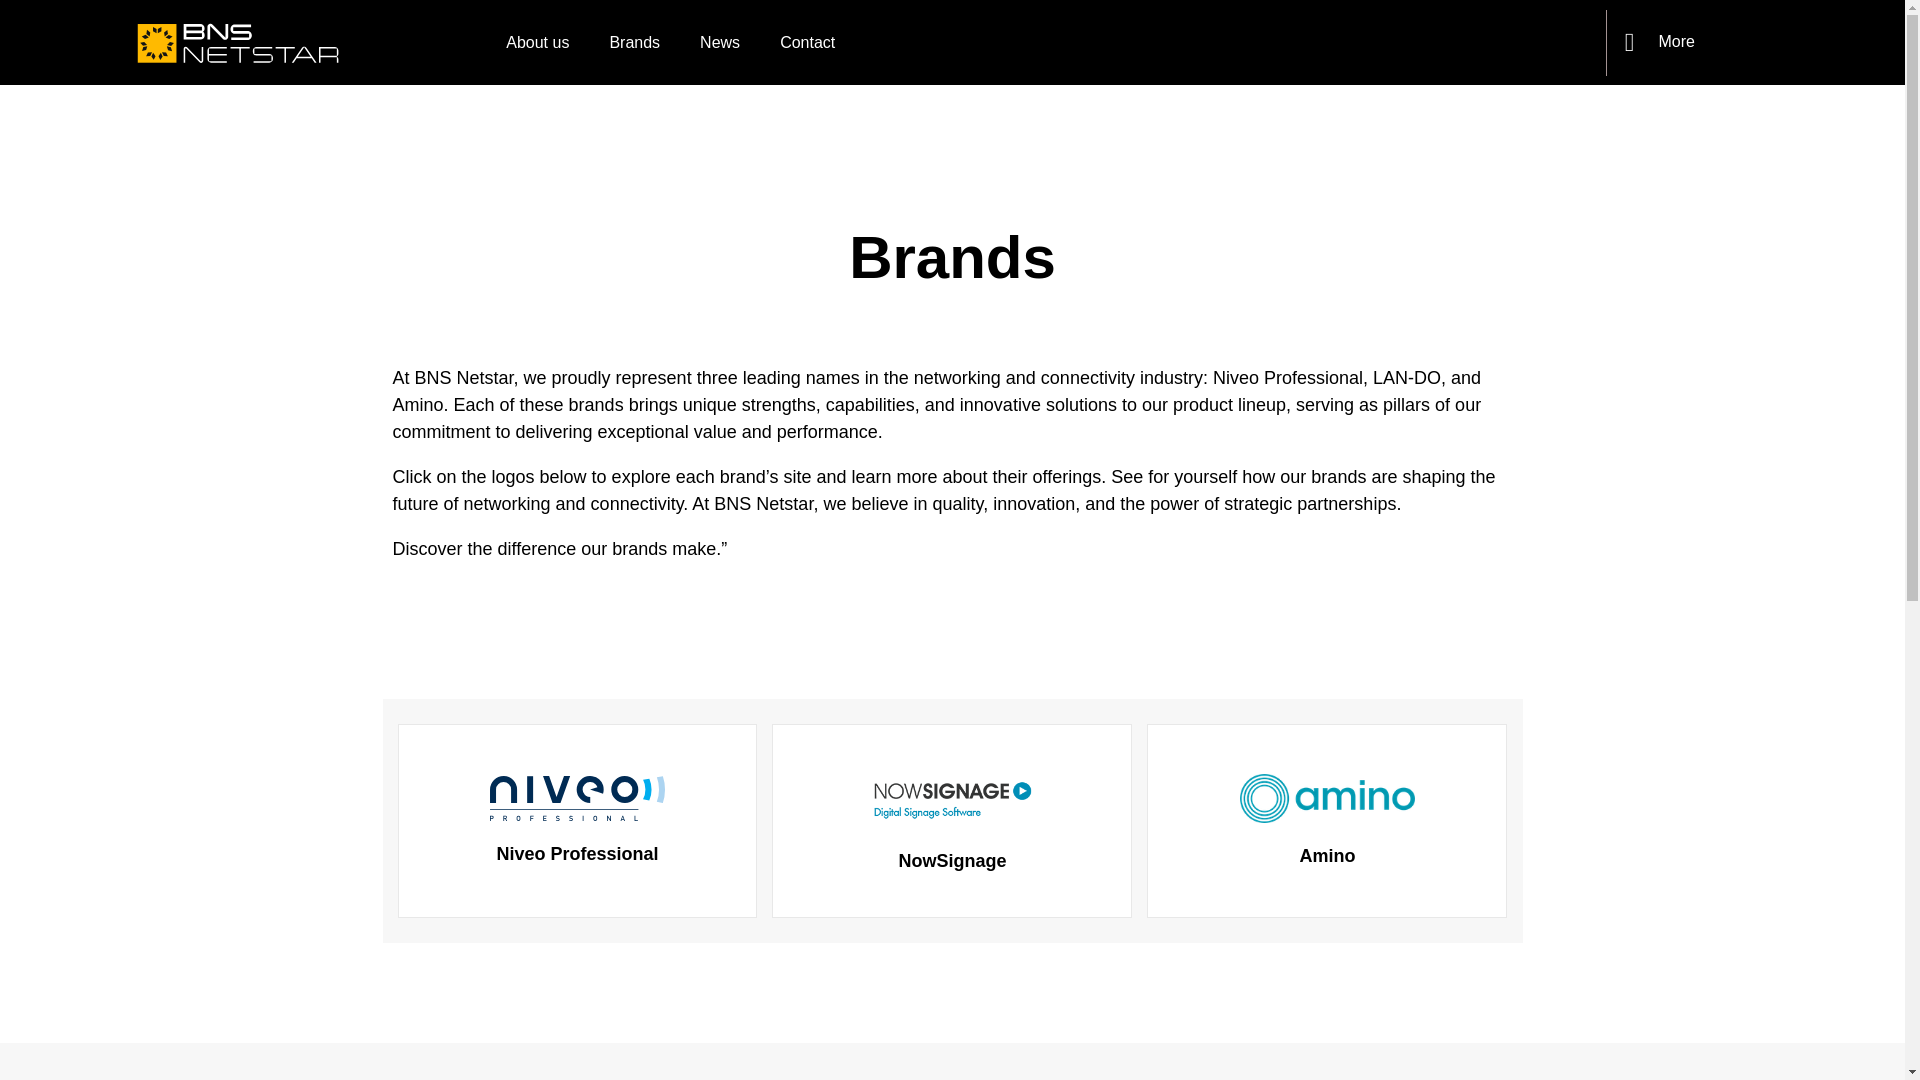 The height and width of the screenshot is (1080, 1920). I want to click on Amino, so click(1326, 820).